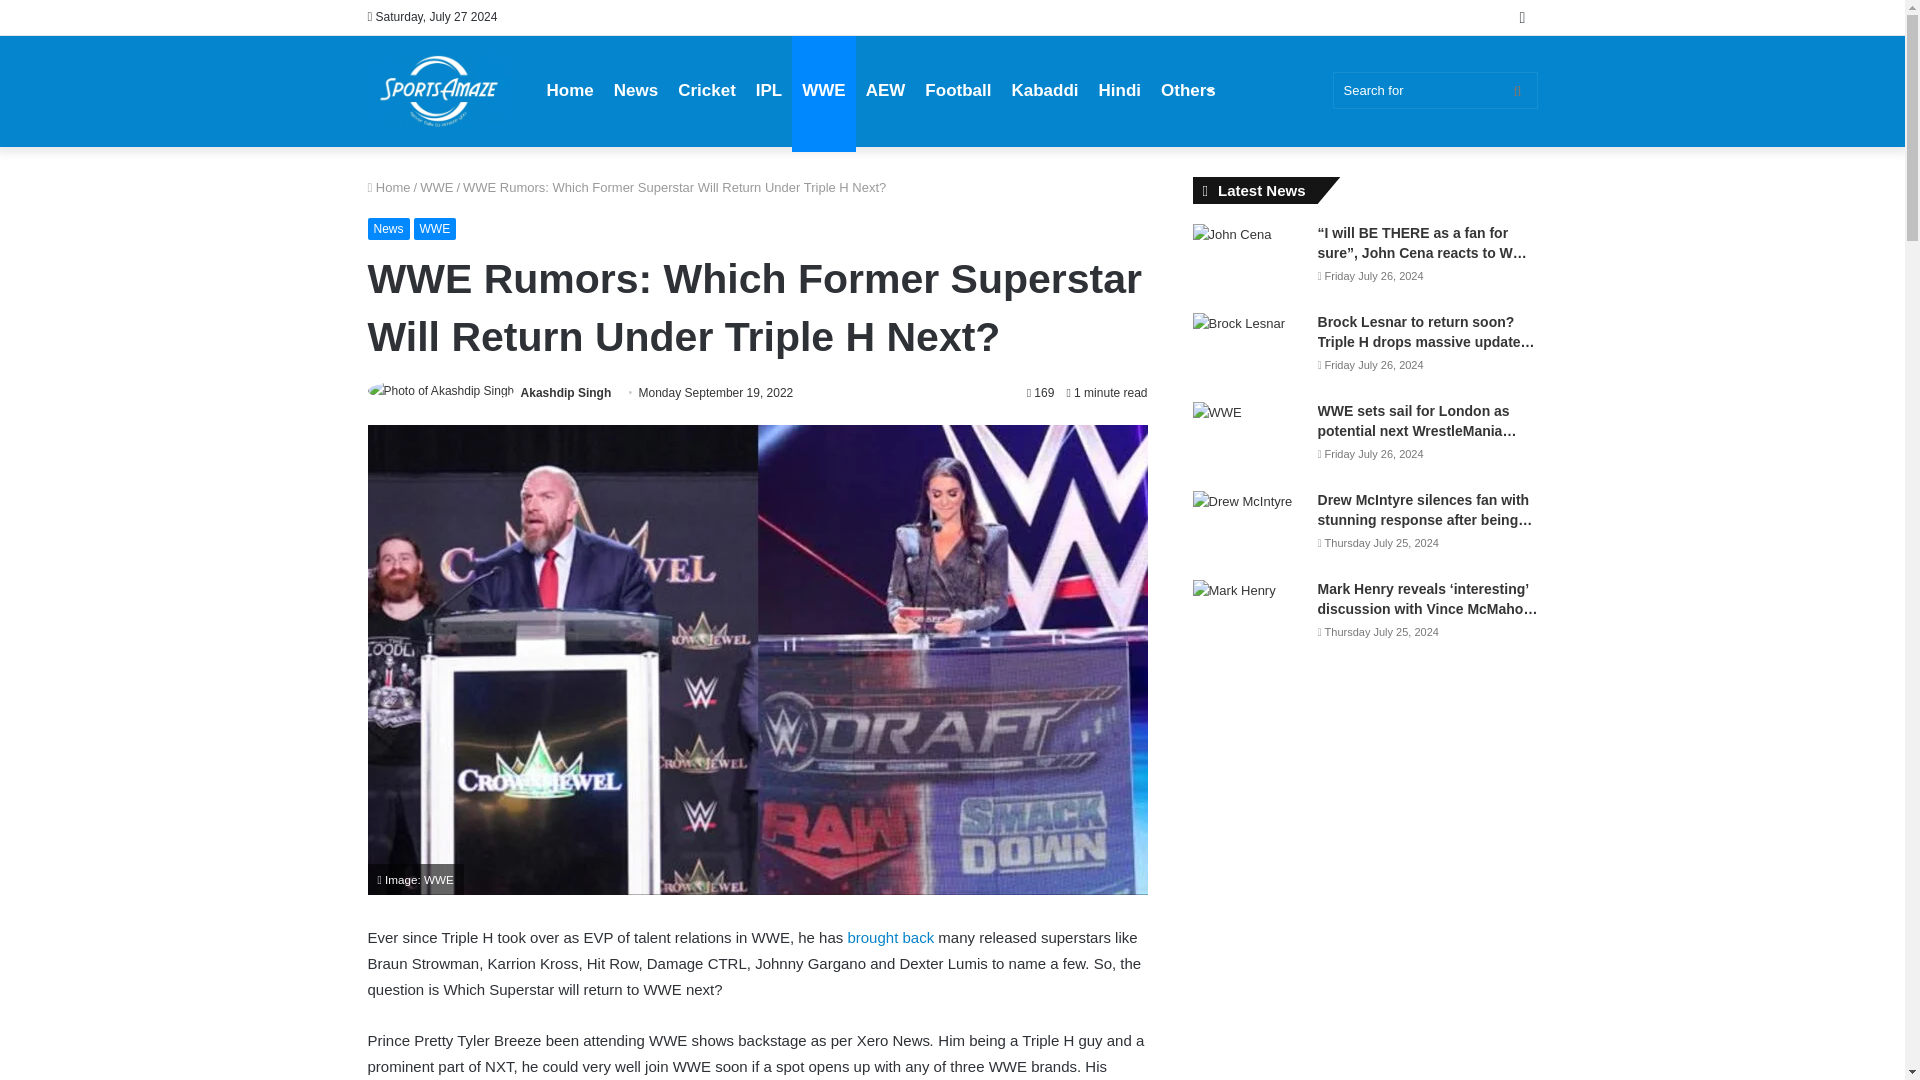 The height and width of the screenshot is (1080, 1920). What do you see at coordinates (436, 188) in the screenshot?
I see `WWE` at bounding box center [436, 188].